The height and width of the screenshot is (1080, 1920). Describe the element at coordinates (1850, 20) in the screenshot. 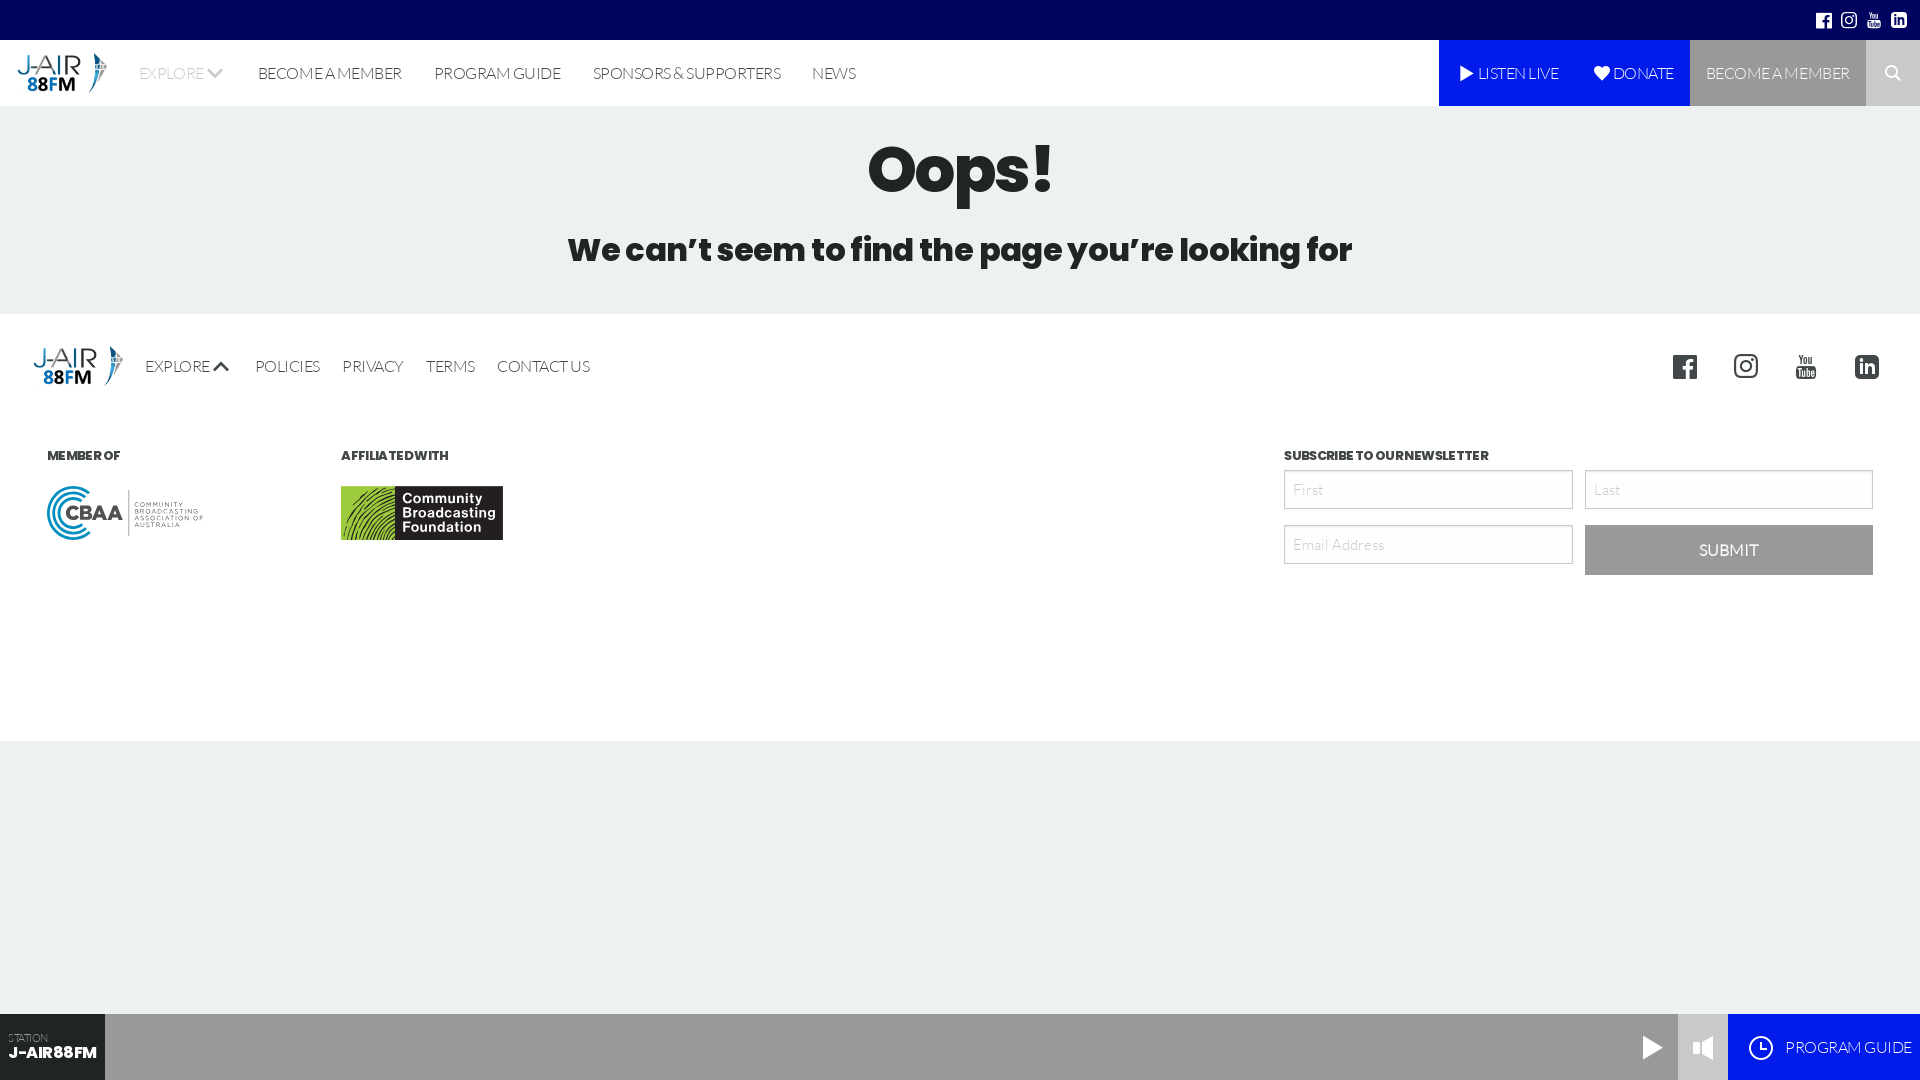

I see ` ` at that location.